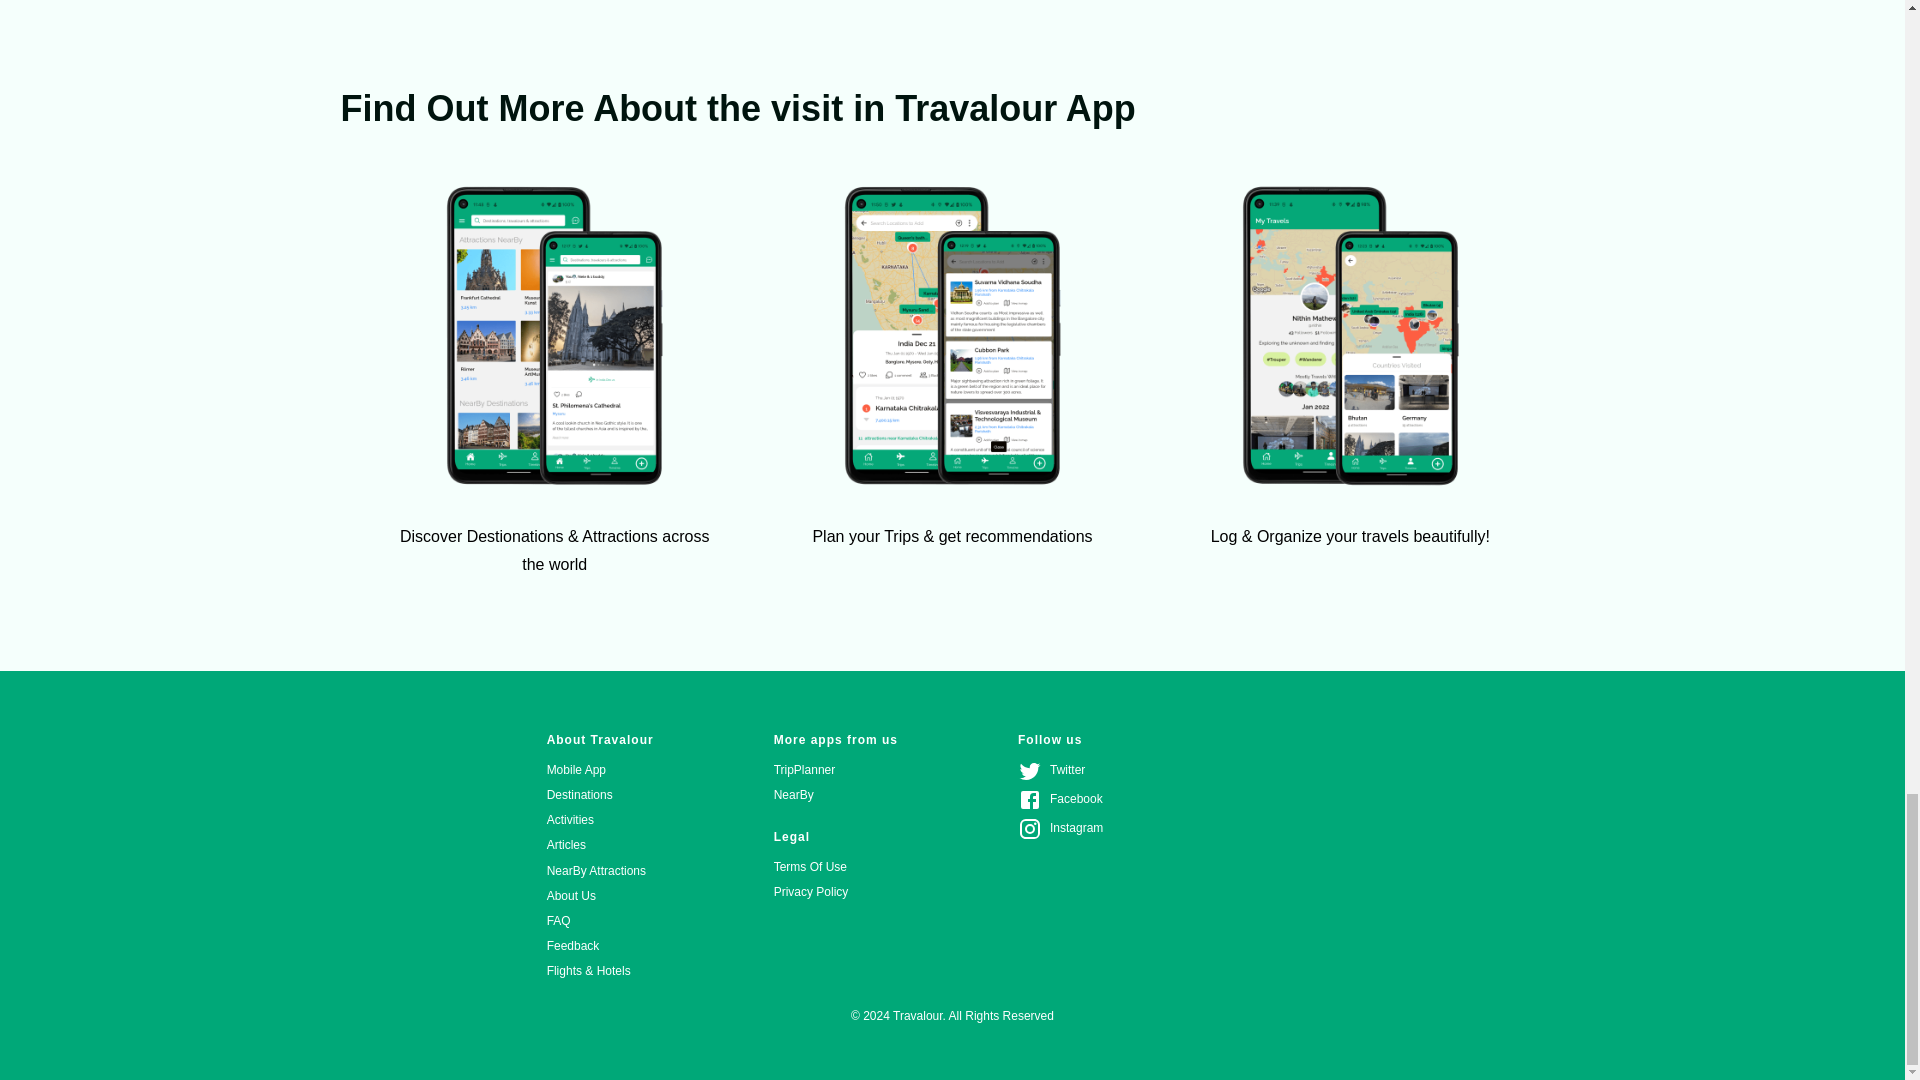 This screenshot has width=1920, height=1080. Describe the element at coordinates (600, 820) in the screenshot. I see `Activities` at that location.